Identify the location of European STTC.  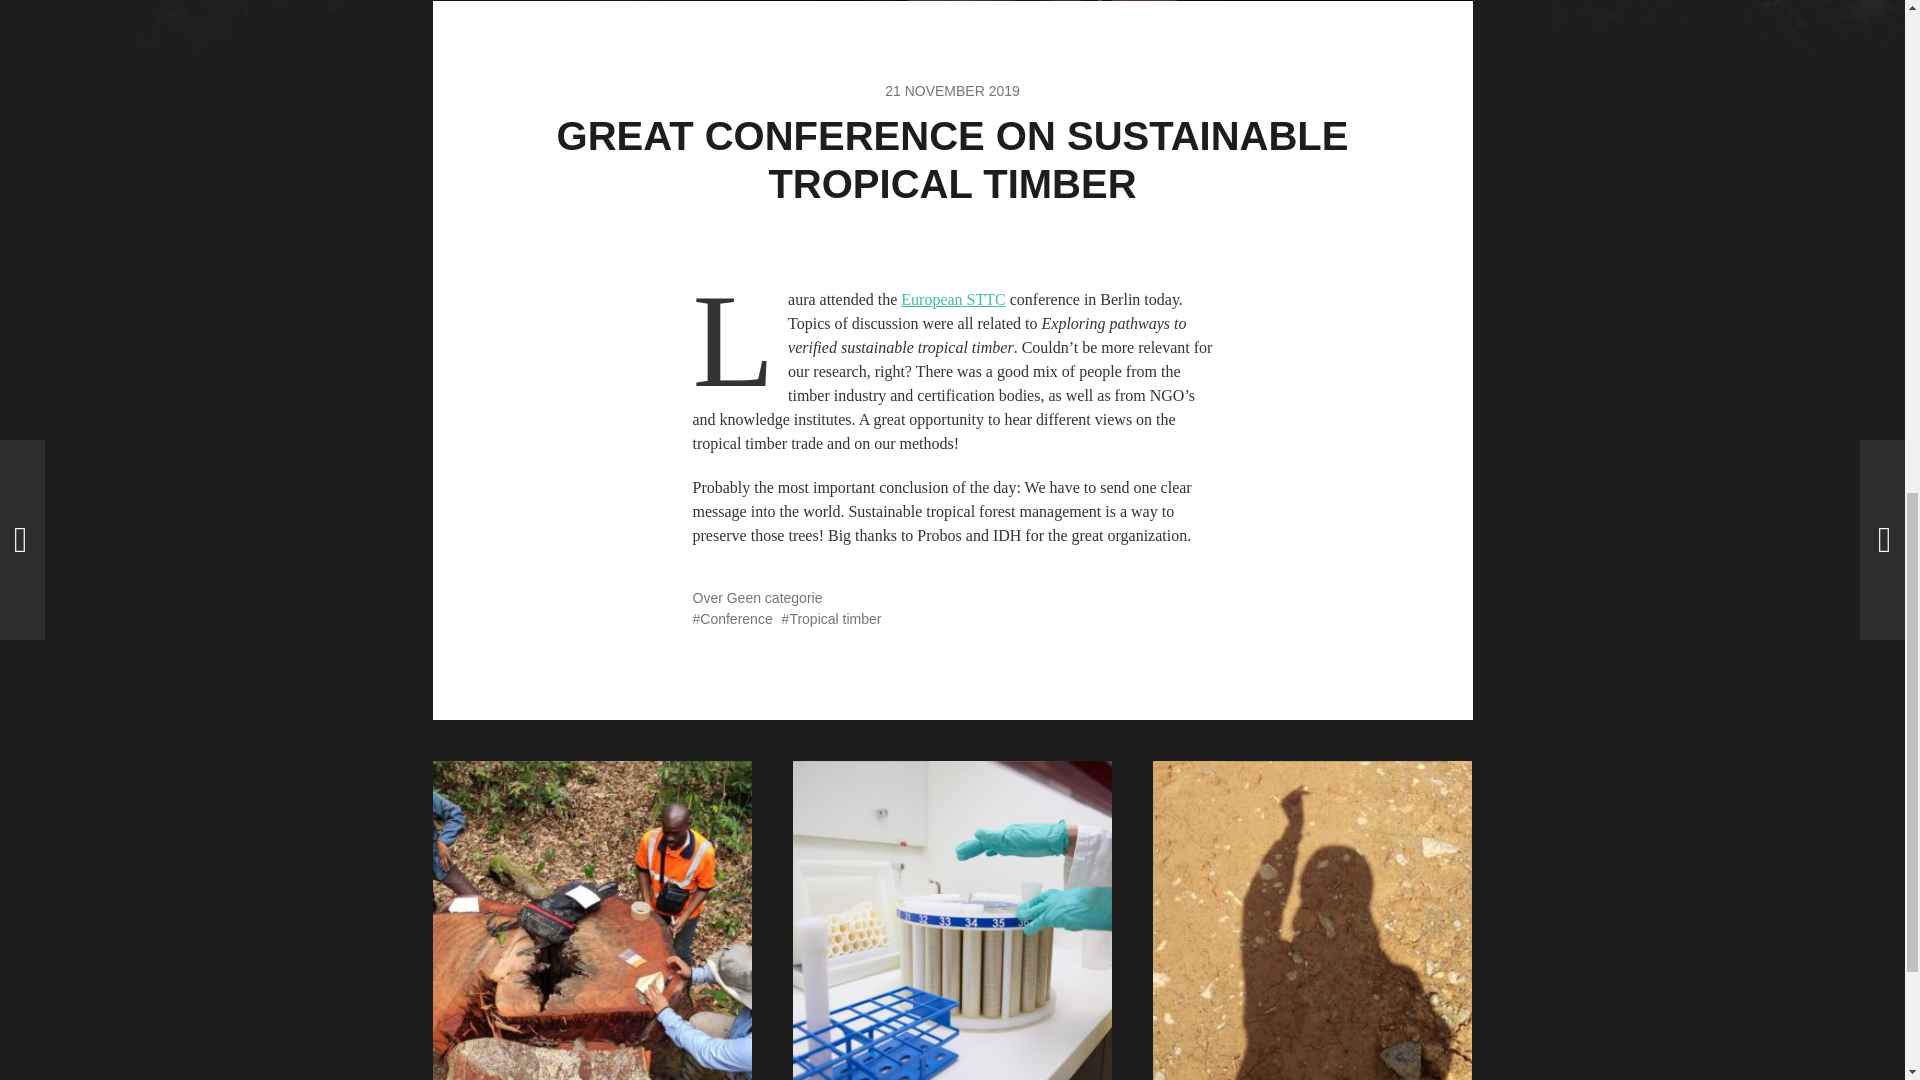
(952, 298).